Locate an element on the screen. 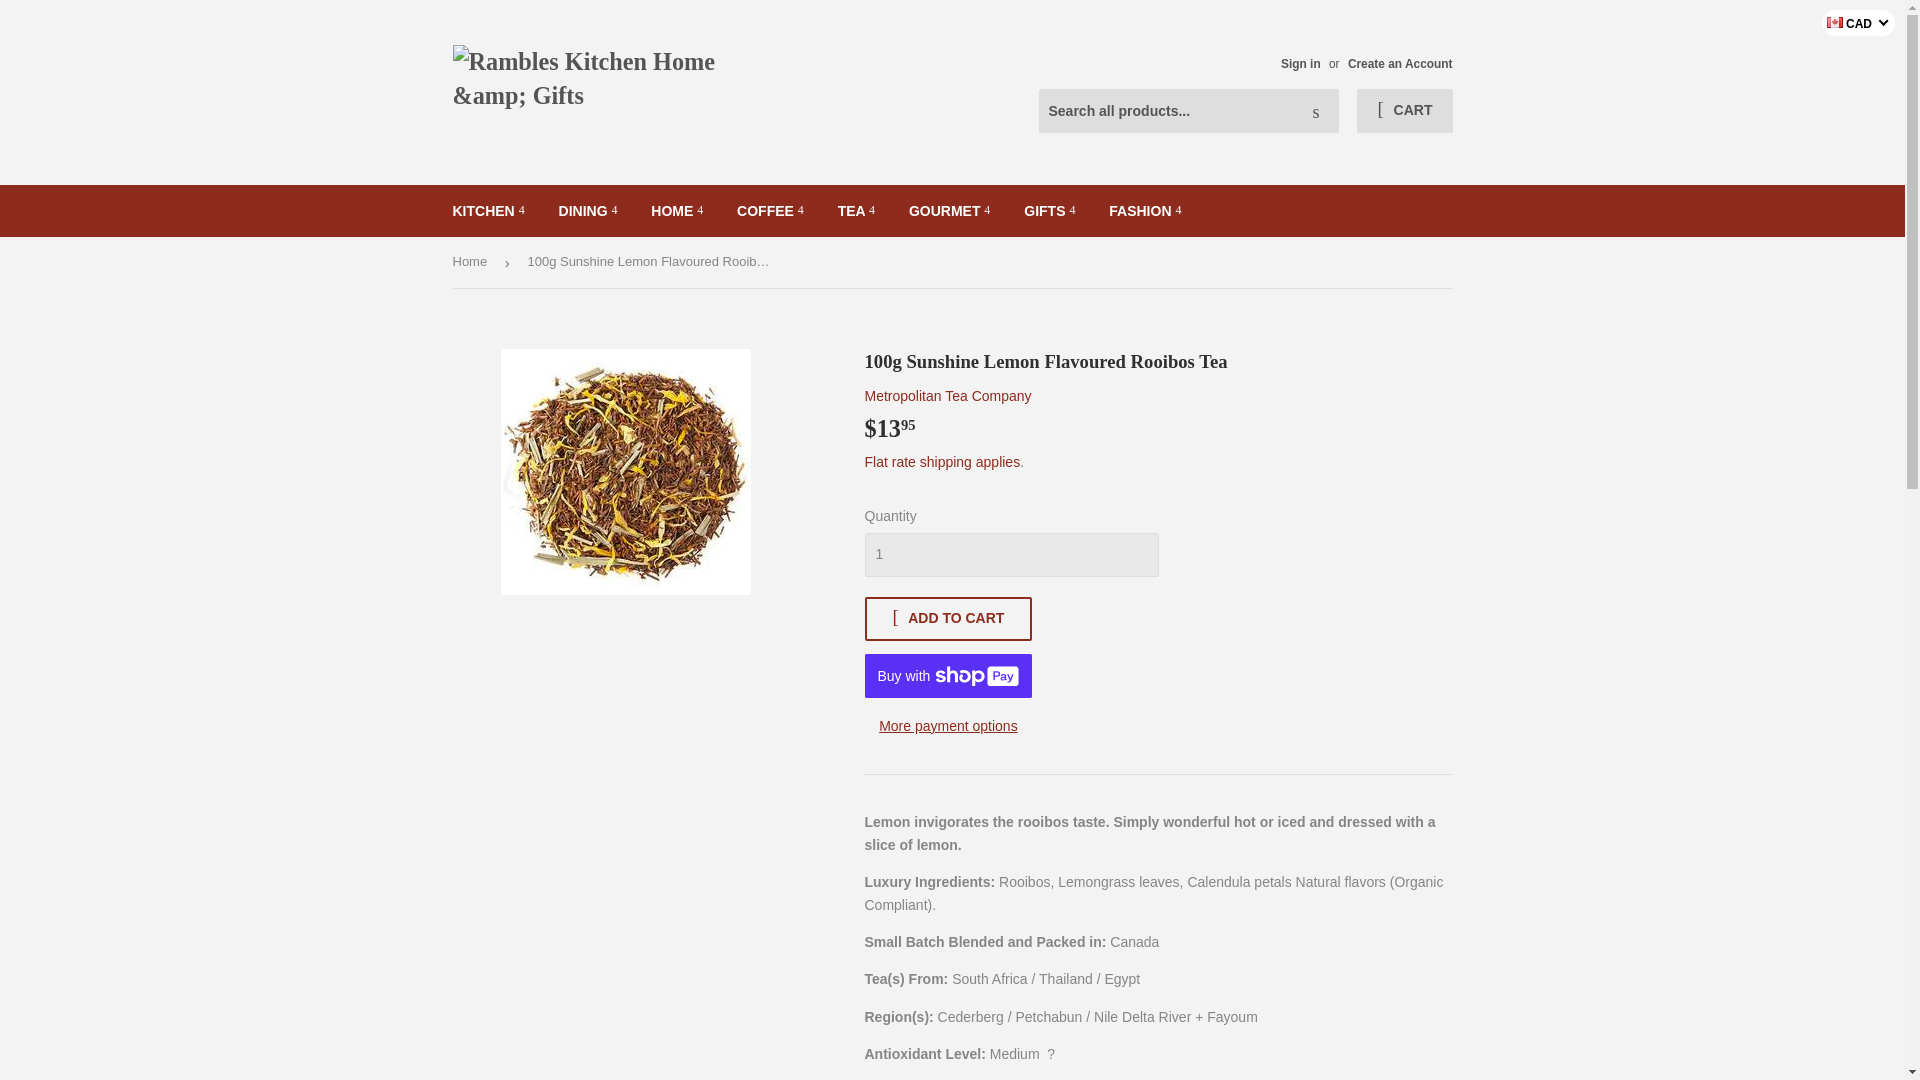 The width and height of the screenshot is (1920, 1080). 1 is located at coordinates (1010, 554).